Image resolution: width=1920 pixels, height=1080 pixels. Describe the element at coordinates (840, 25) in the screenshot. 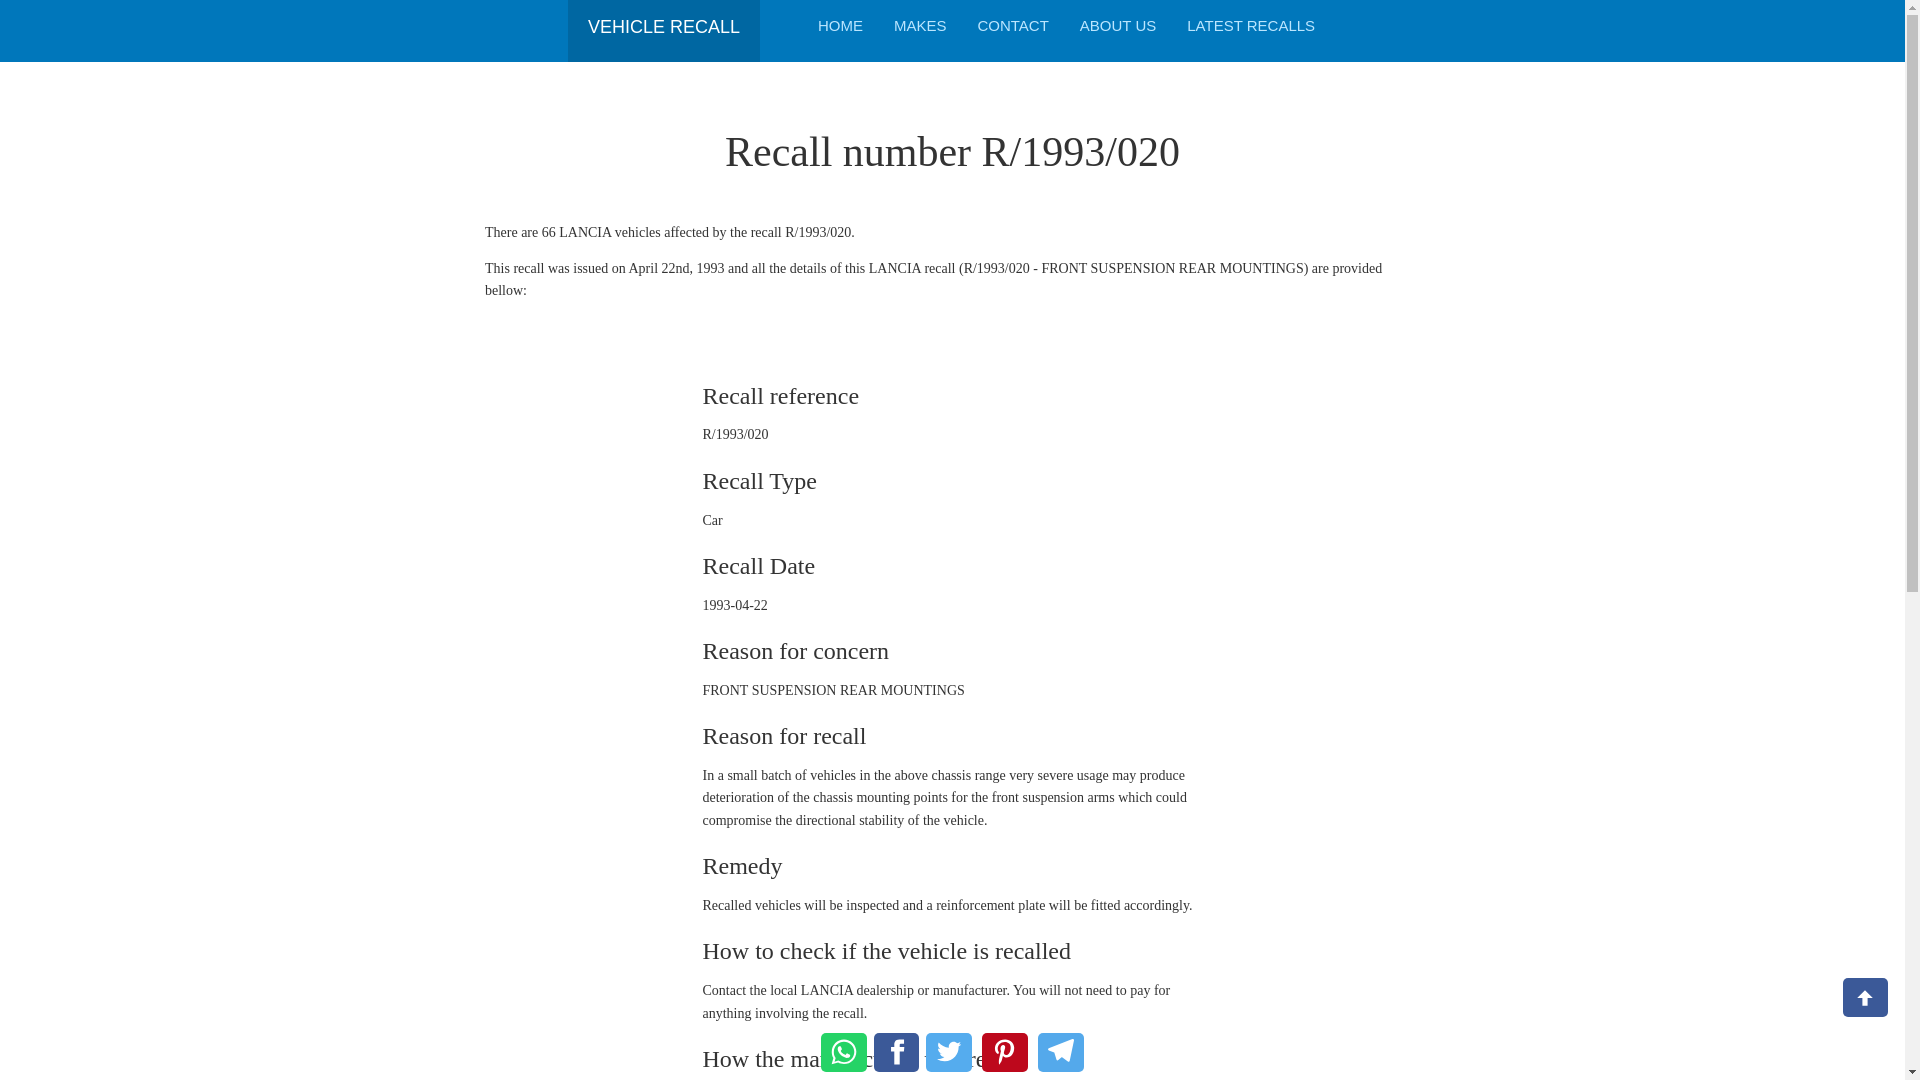

I see `HOME` at that location.